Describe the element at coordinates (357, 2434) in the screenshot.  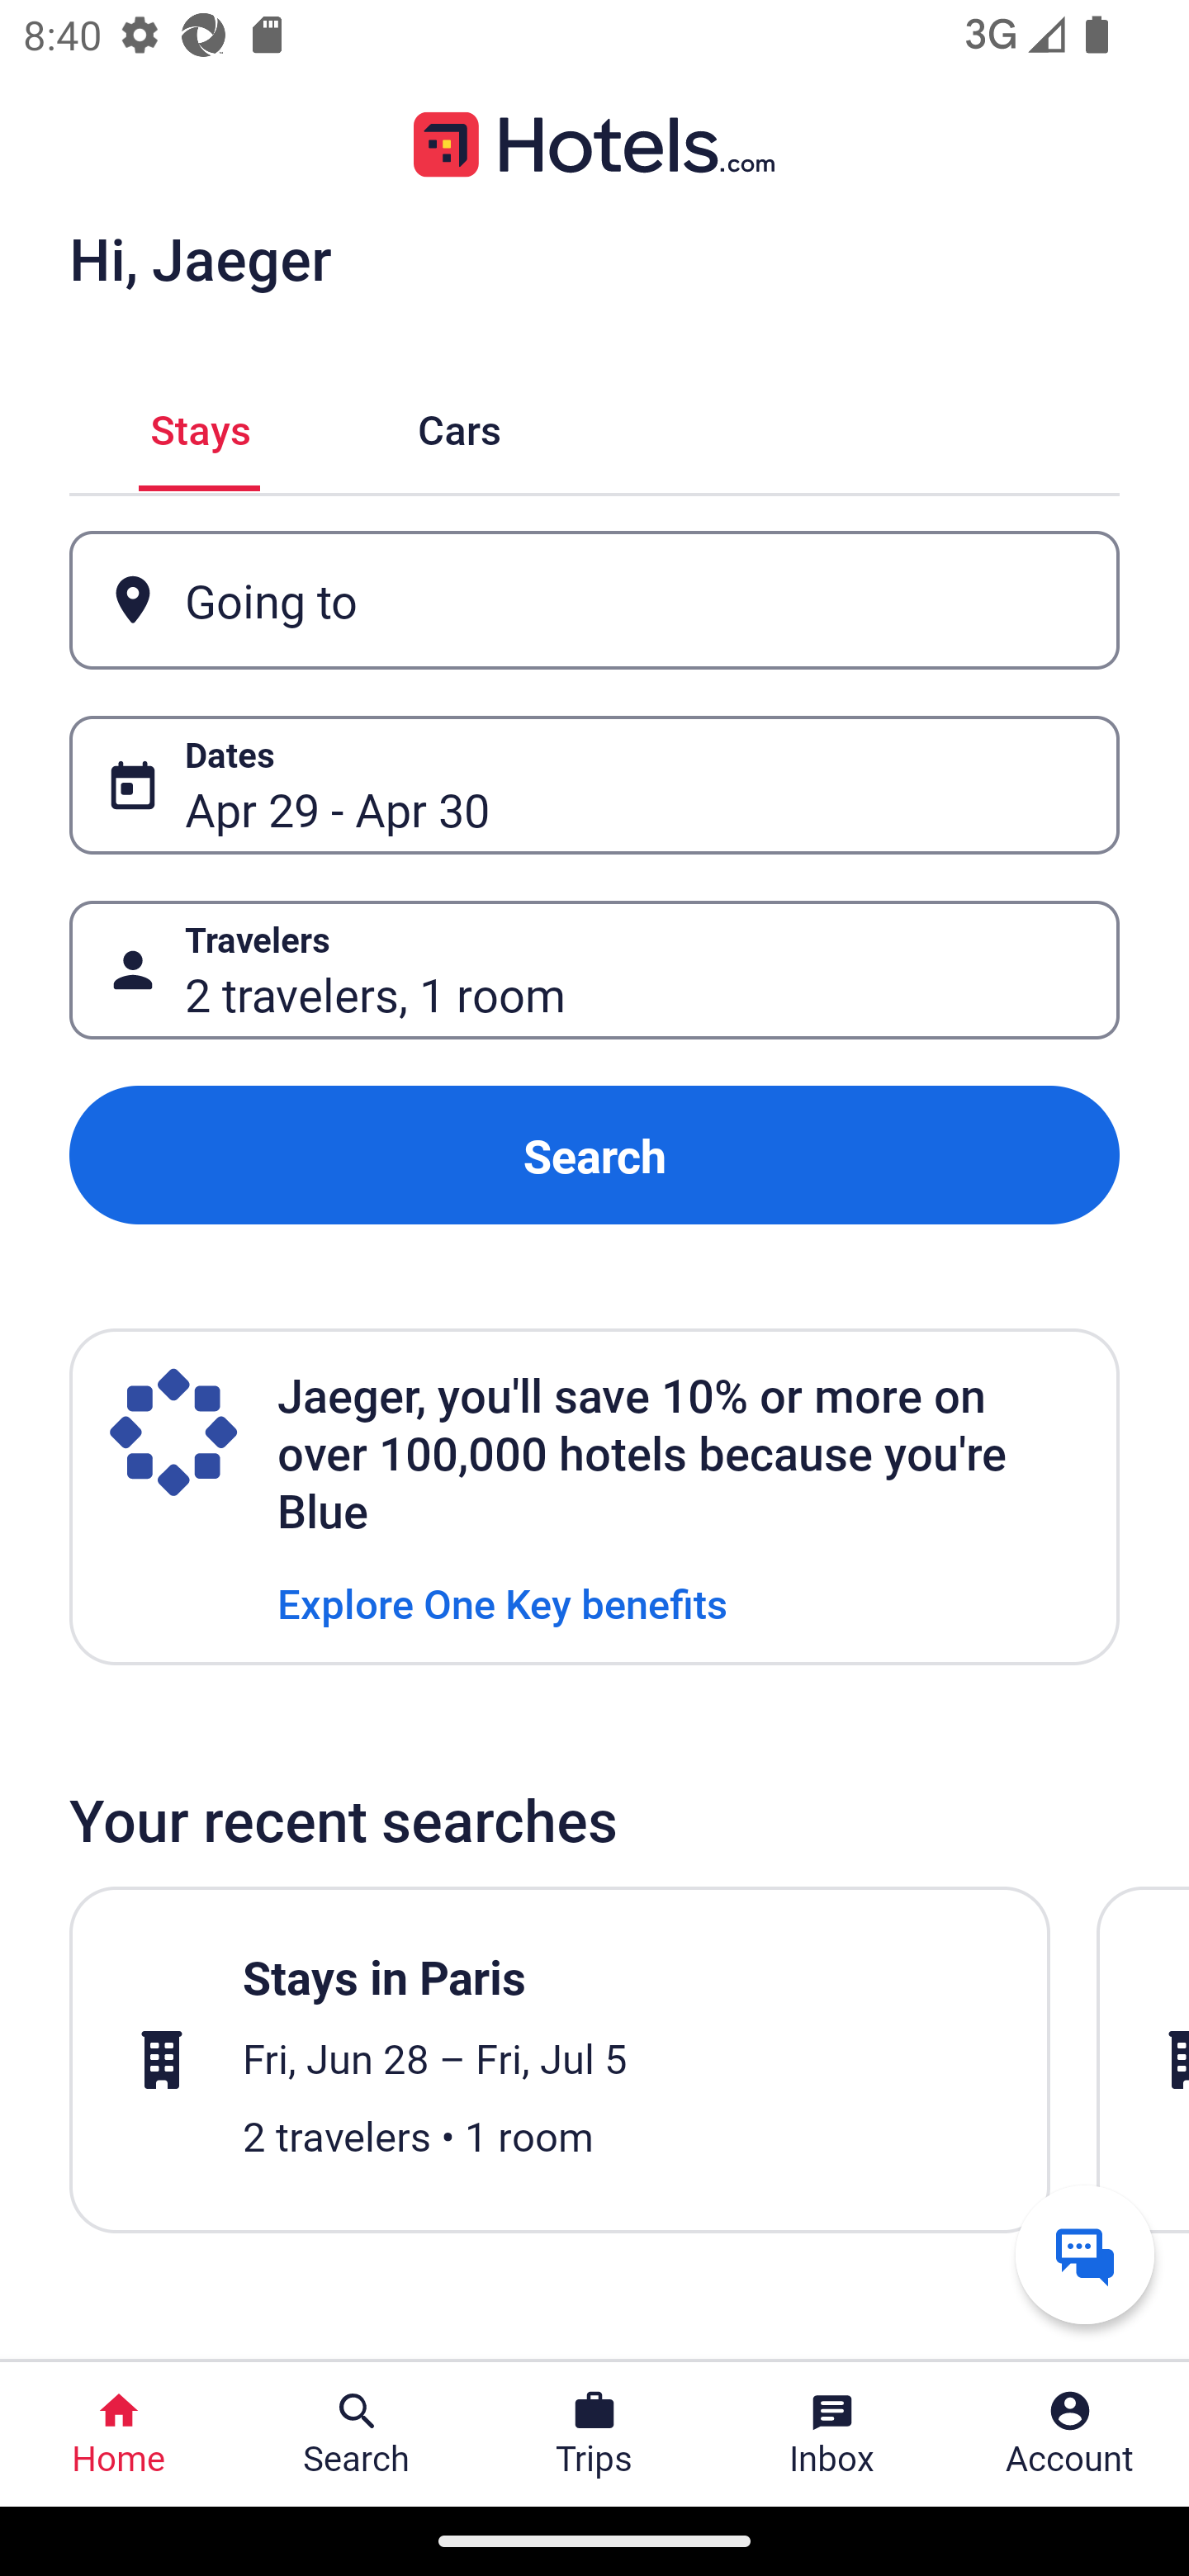
I see `Search Search Button` at that location.